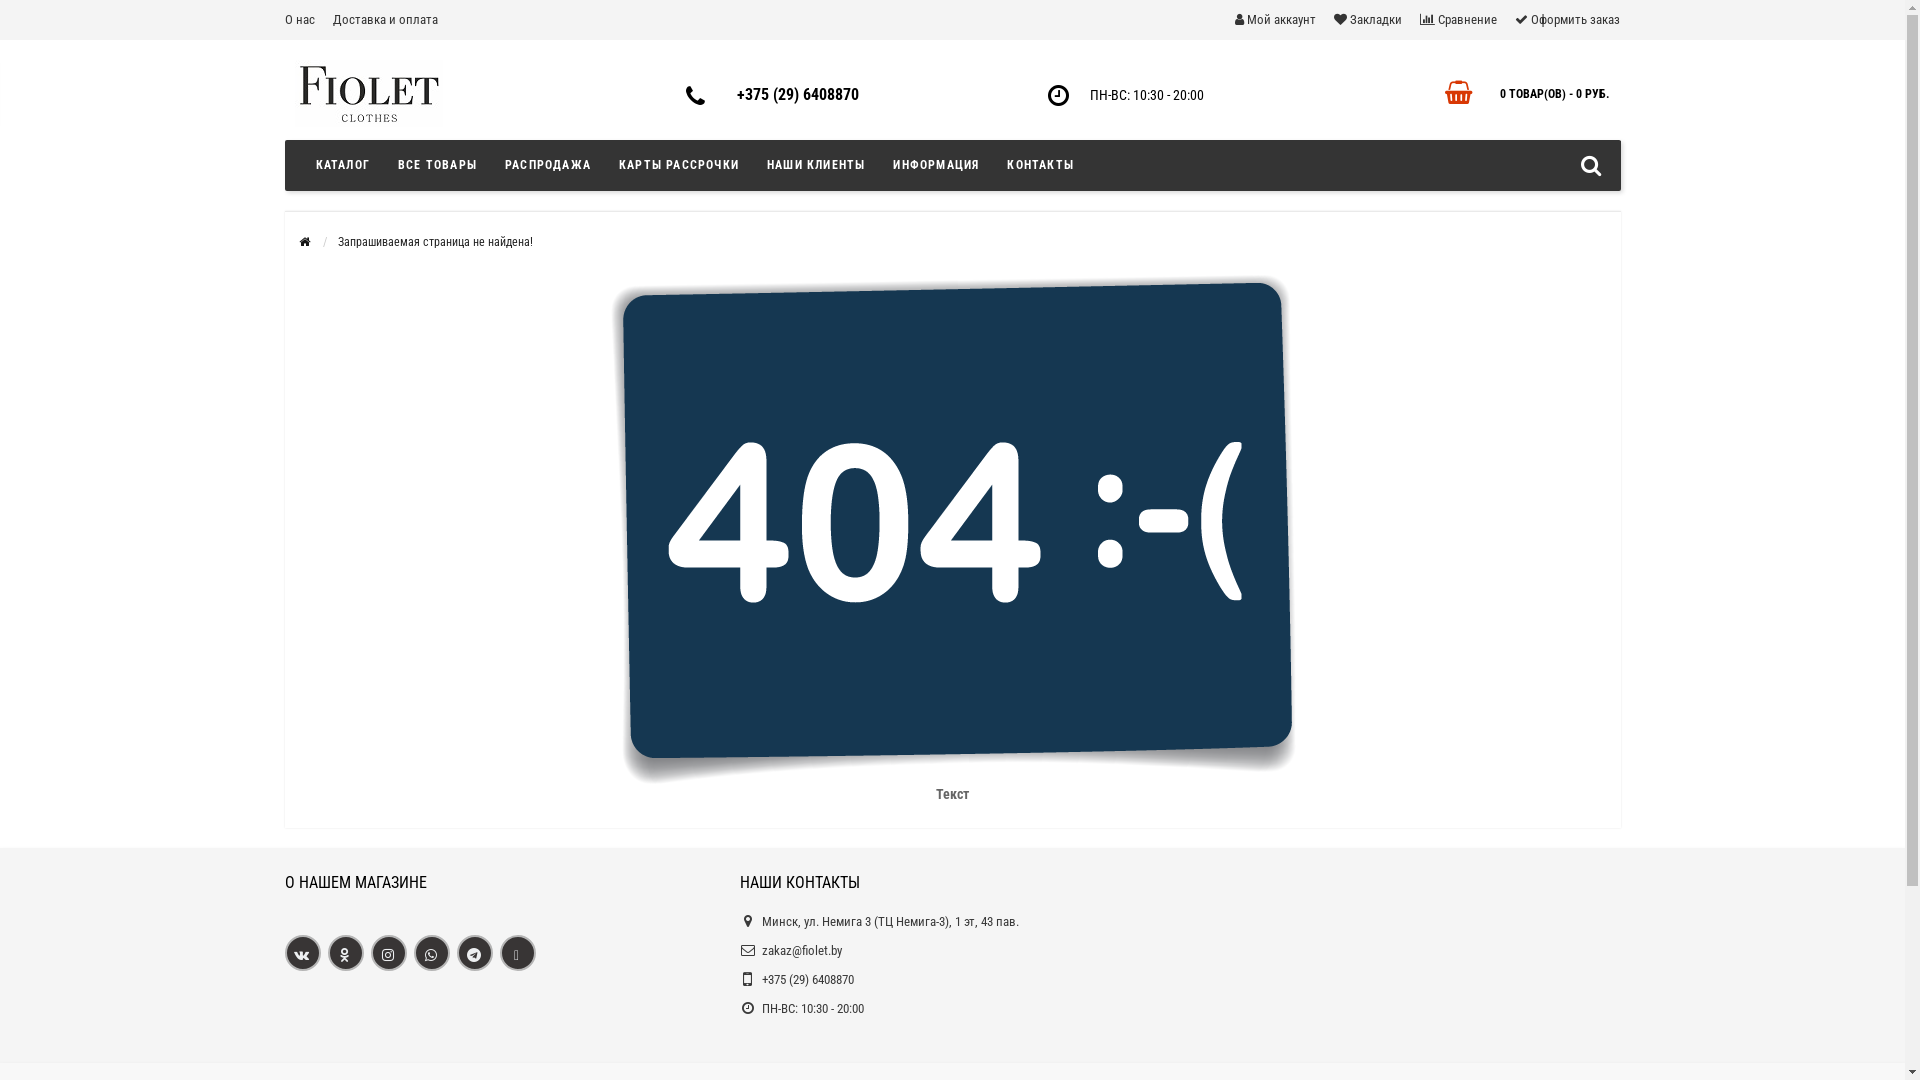 The image size is (1920, 1080). What do you see at coordinates (808, 980) in the screenshot?
I see `+375 (29) 6408870` at bounding box center [808, 980].